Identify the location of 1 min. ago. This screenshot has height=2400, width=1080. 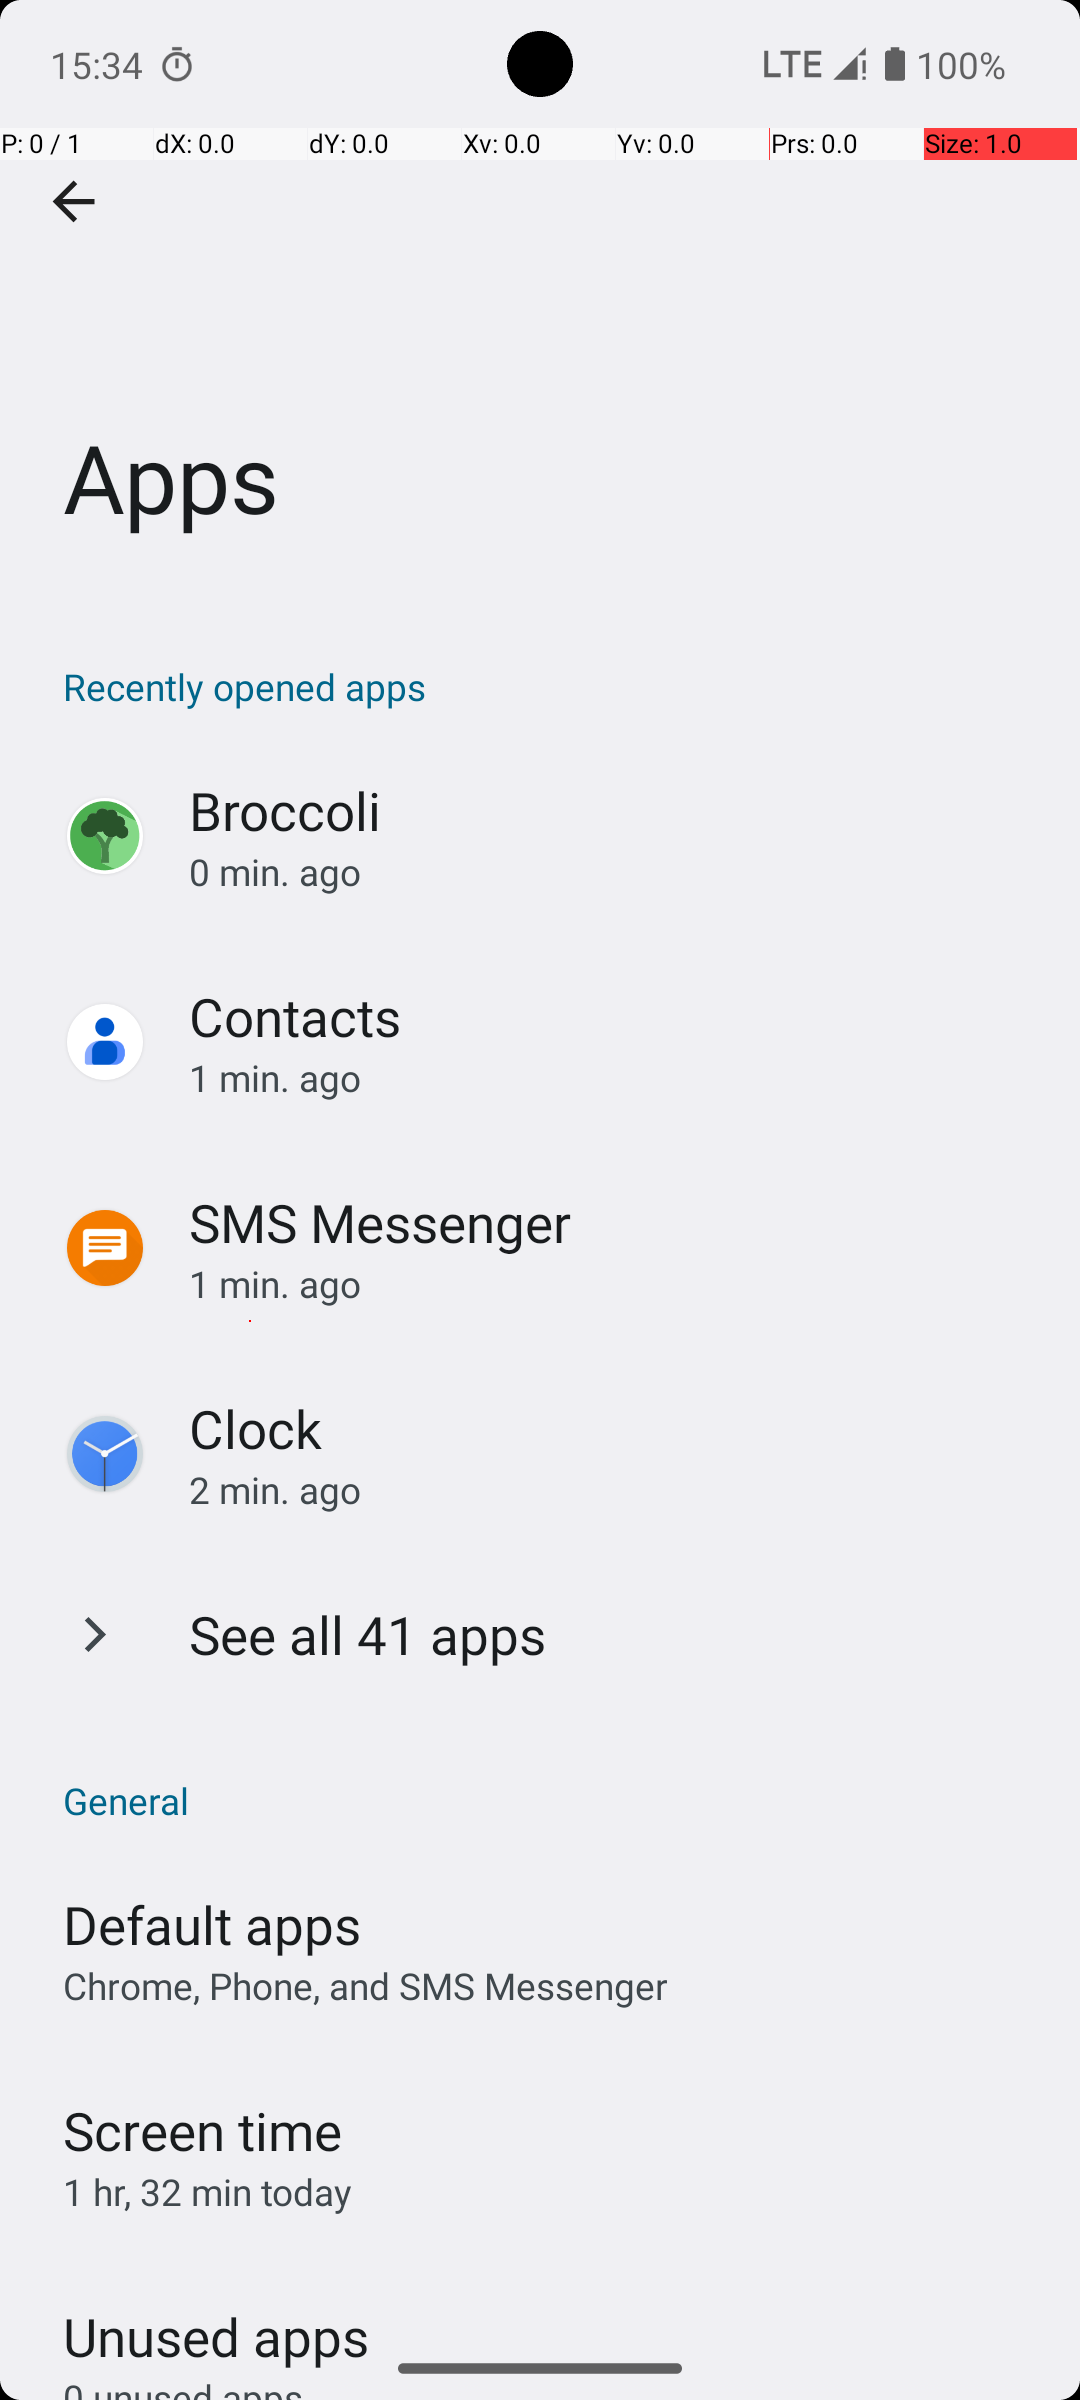
(614, 1078).